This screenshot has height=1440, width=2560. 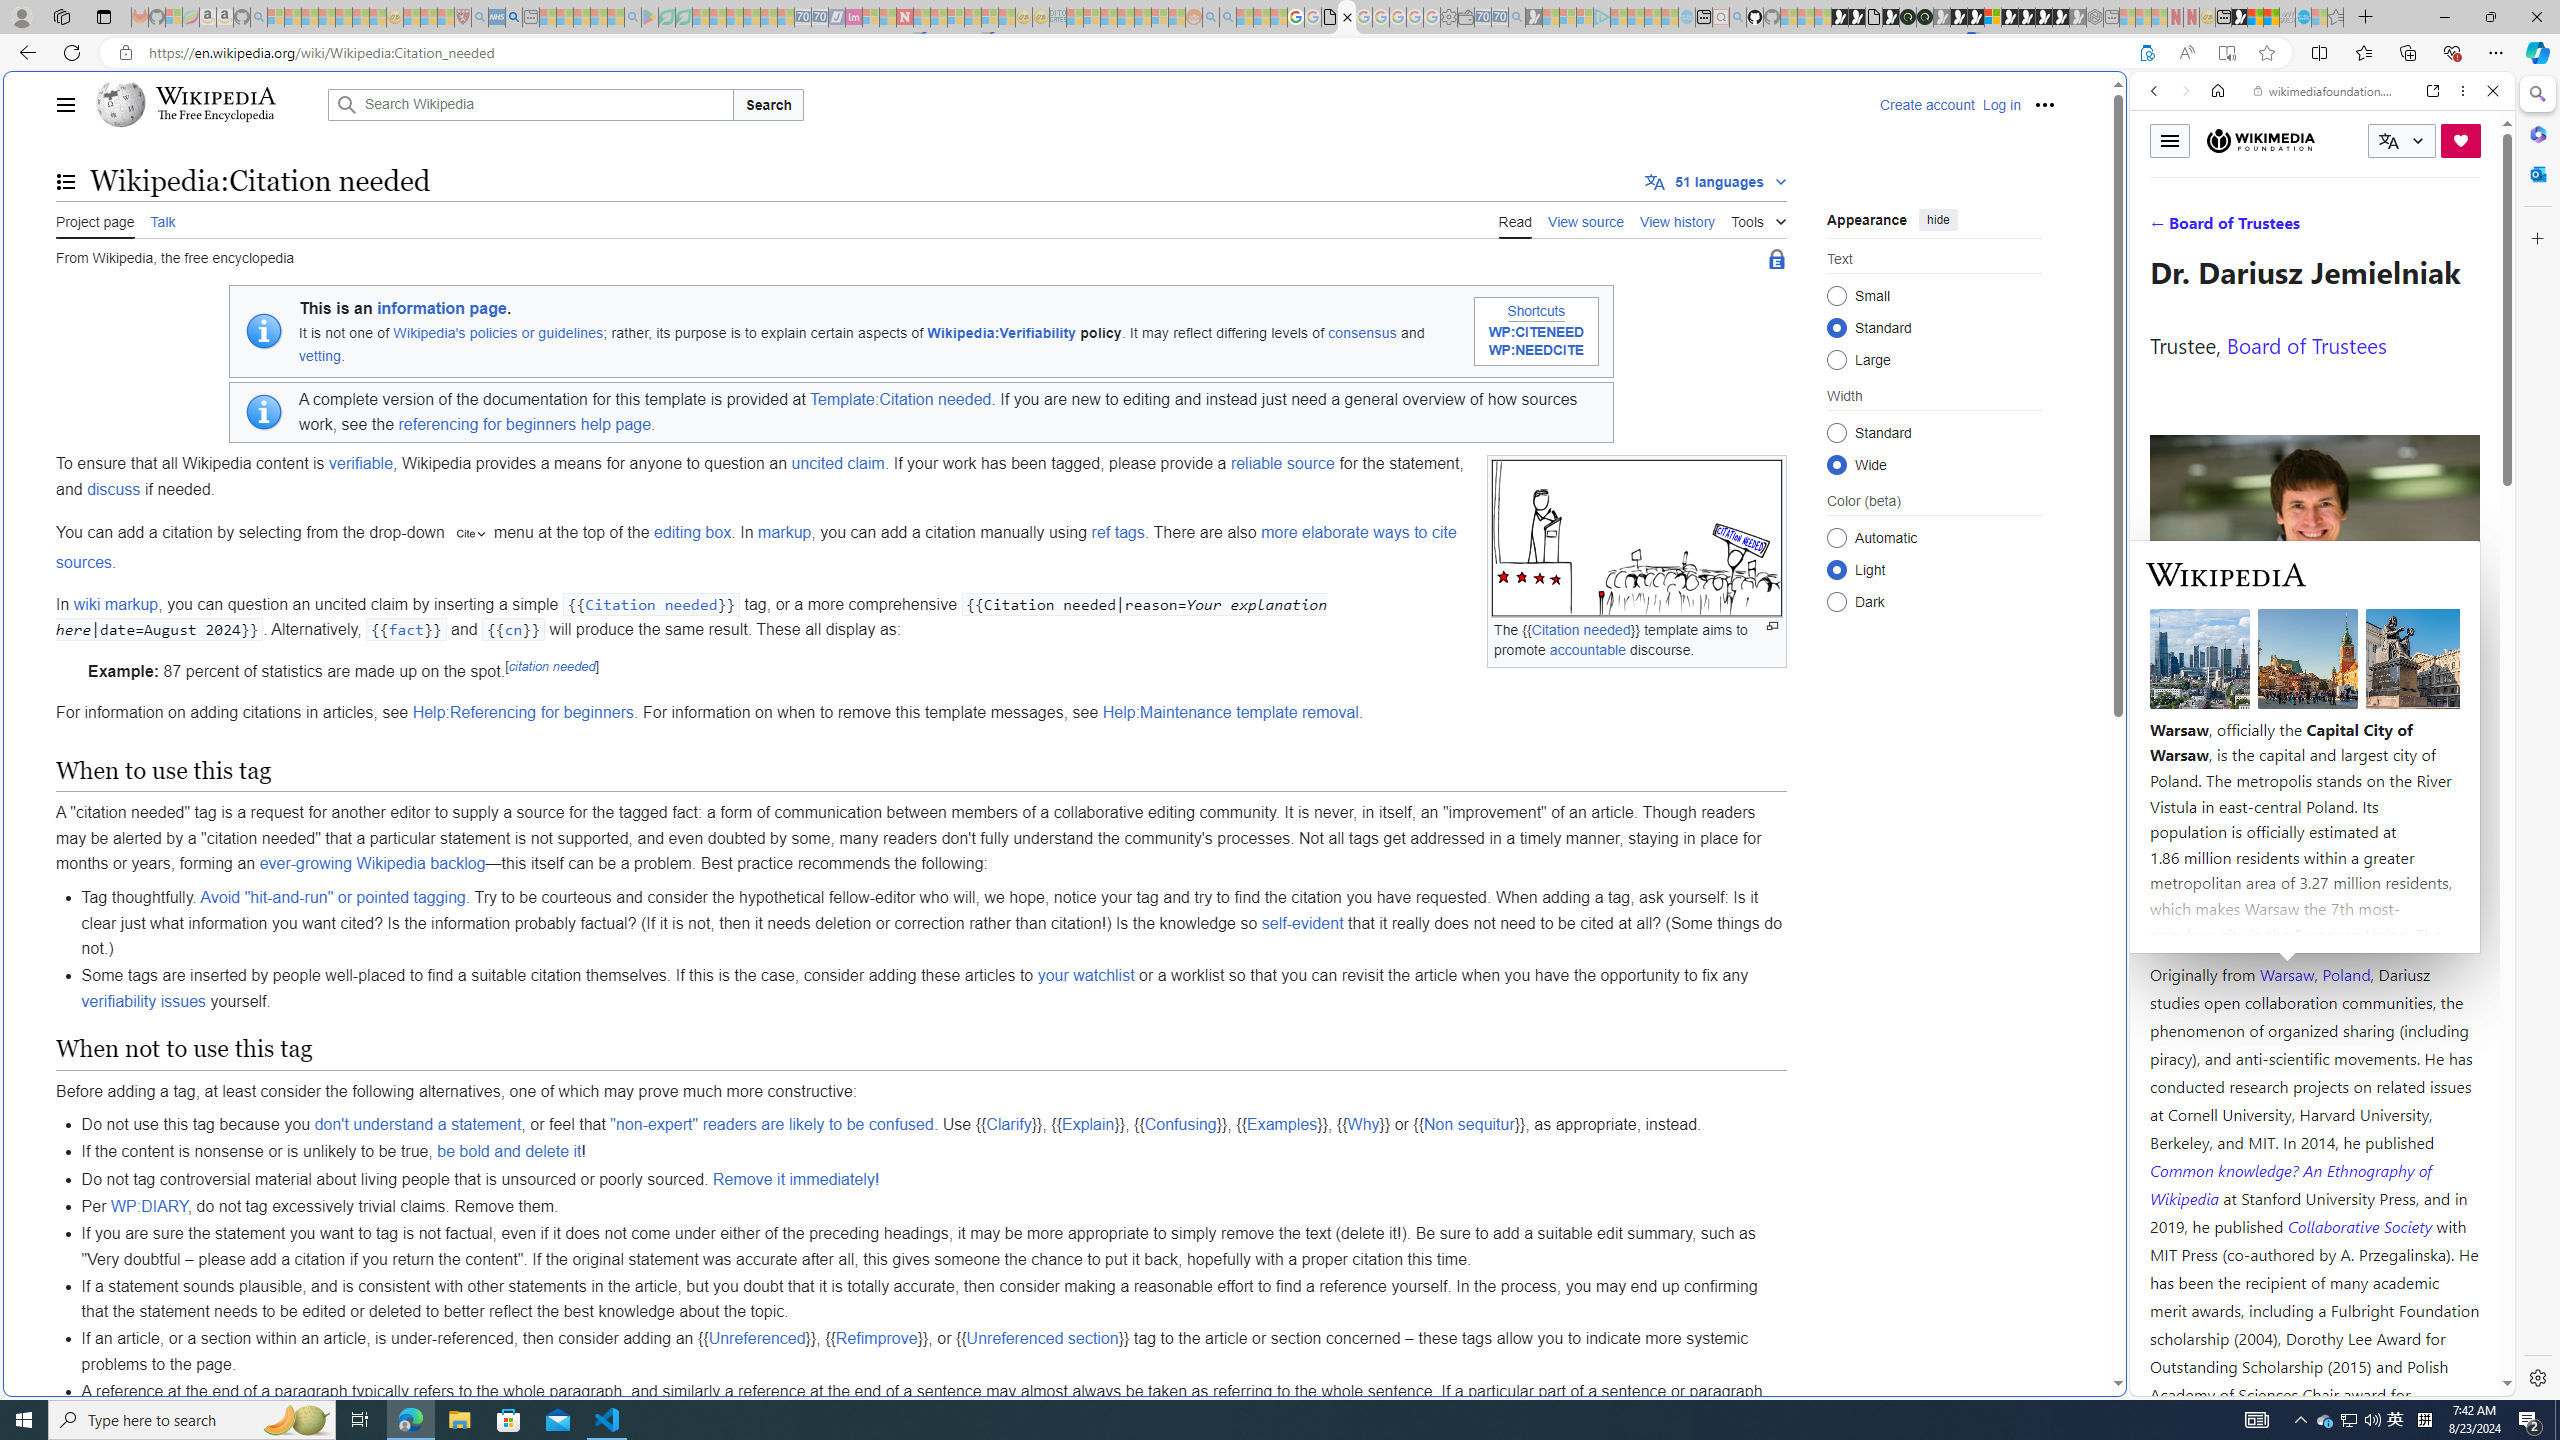 What do you see at coordinates (1588, 649) in the screenshot?
I see `accountable` at bounding box center [1588, 649].